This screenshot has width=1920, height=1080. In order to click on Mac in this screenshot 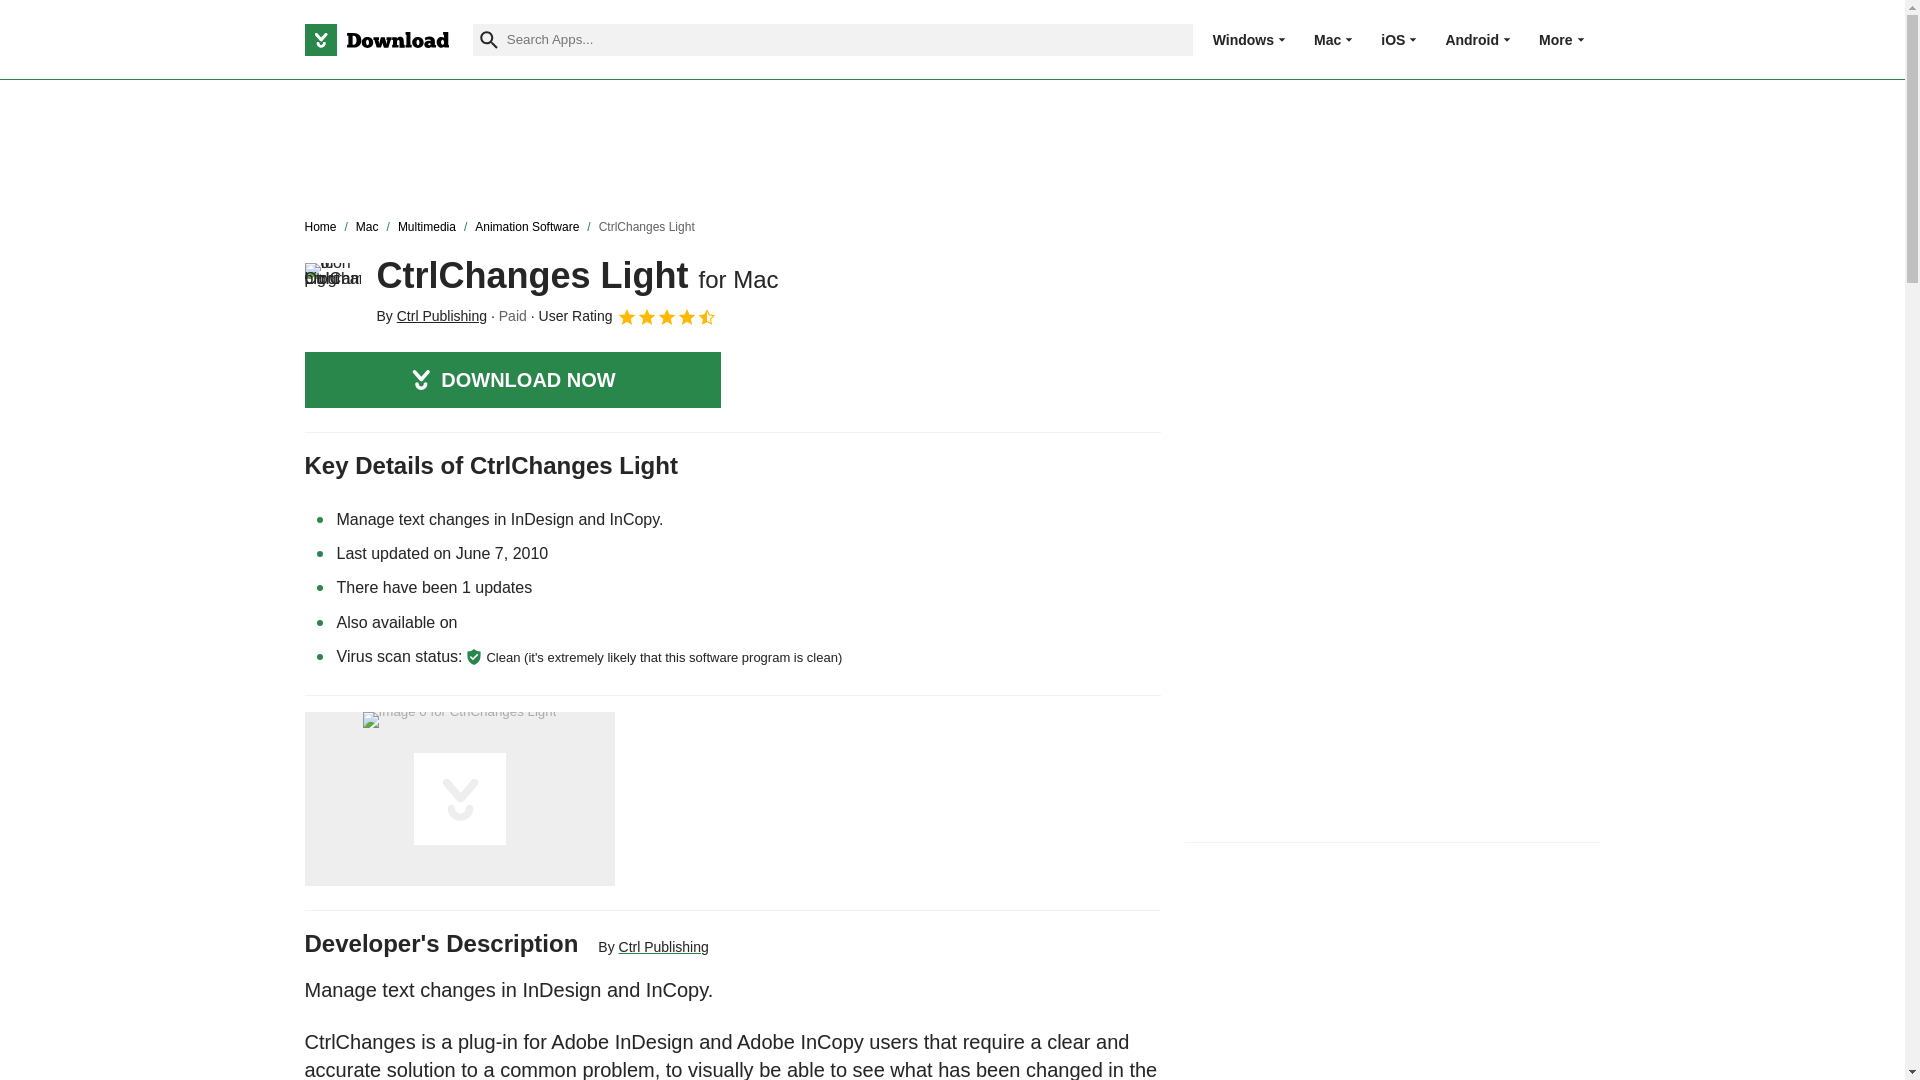, I will do `click(1326, 39)`.